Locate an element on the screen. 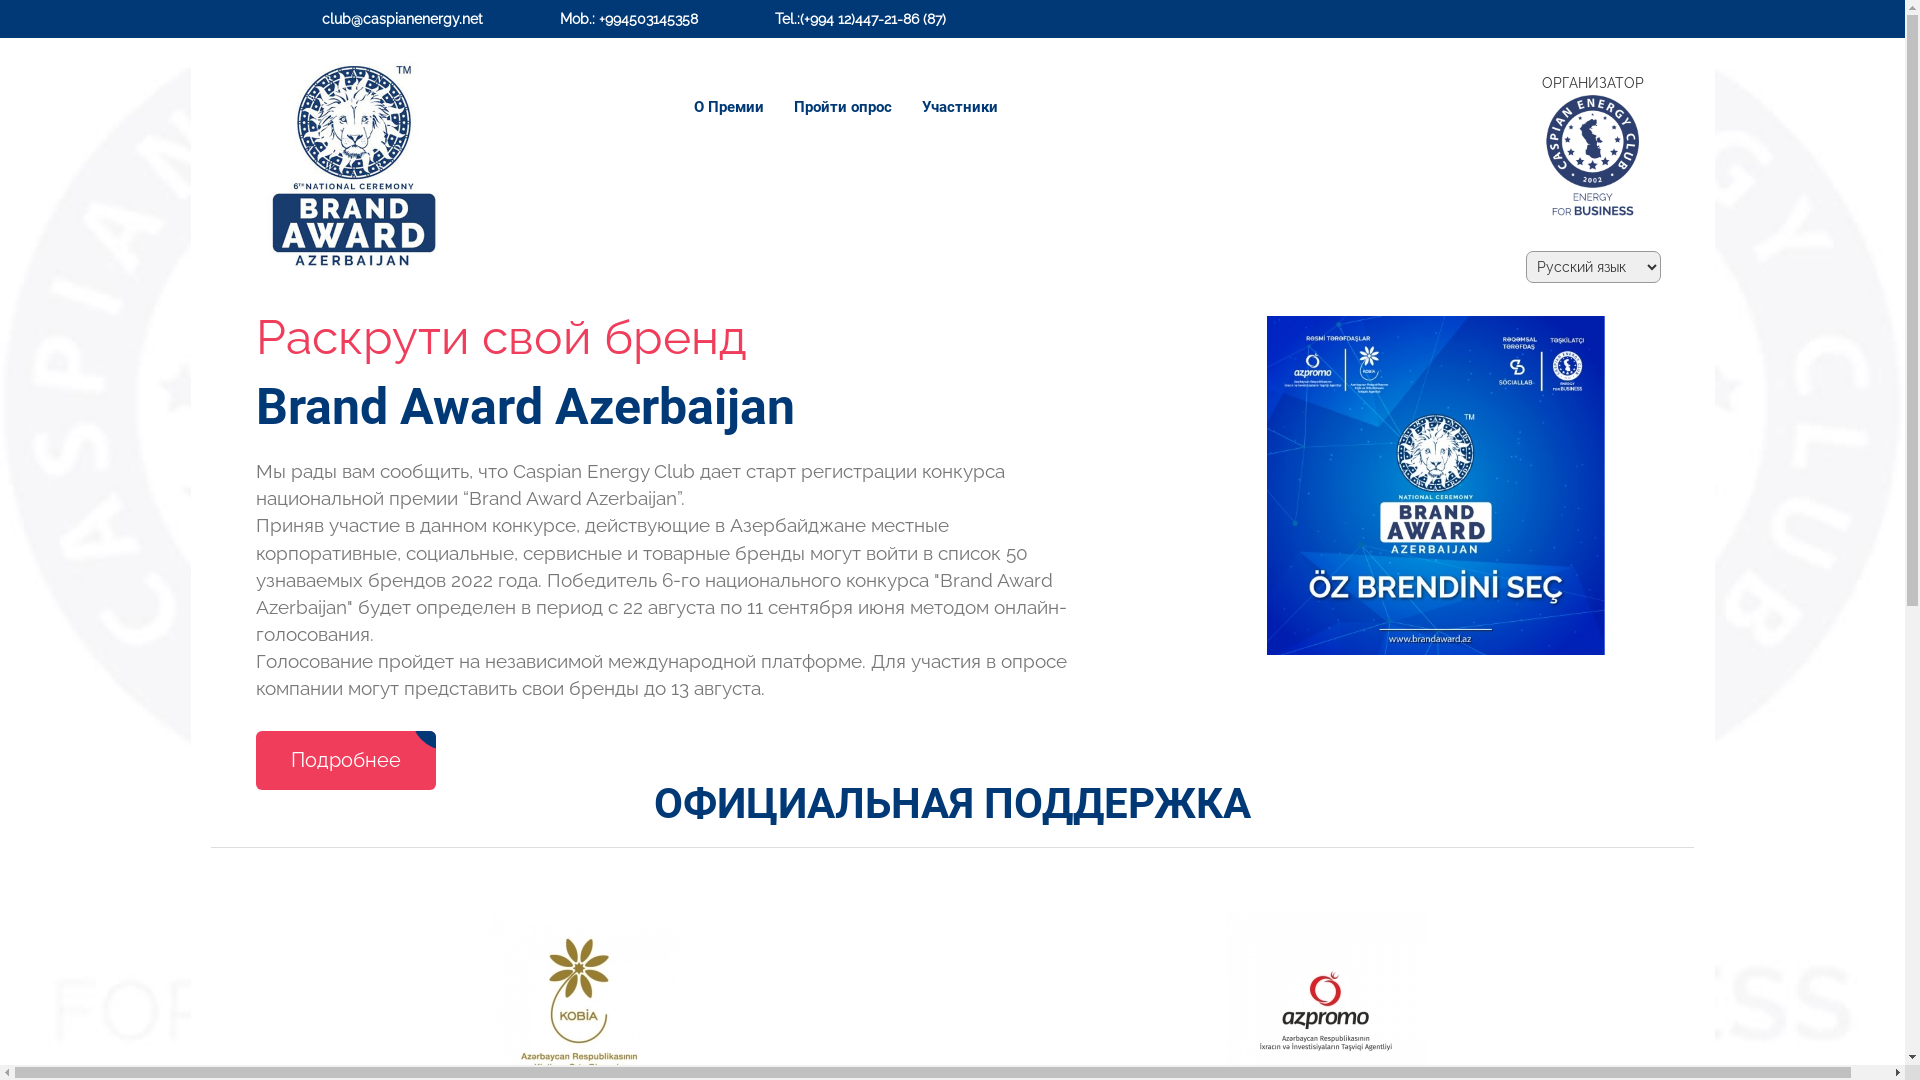 The height and width of the screenshot is (1080, 1920). Mob.: +994503145358 is located at coordinates (624, 19).